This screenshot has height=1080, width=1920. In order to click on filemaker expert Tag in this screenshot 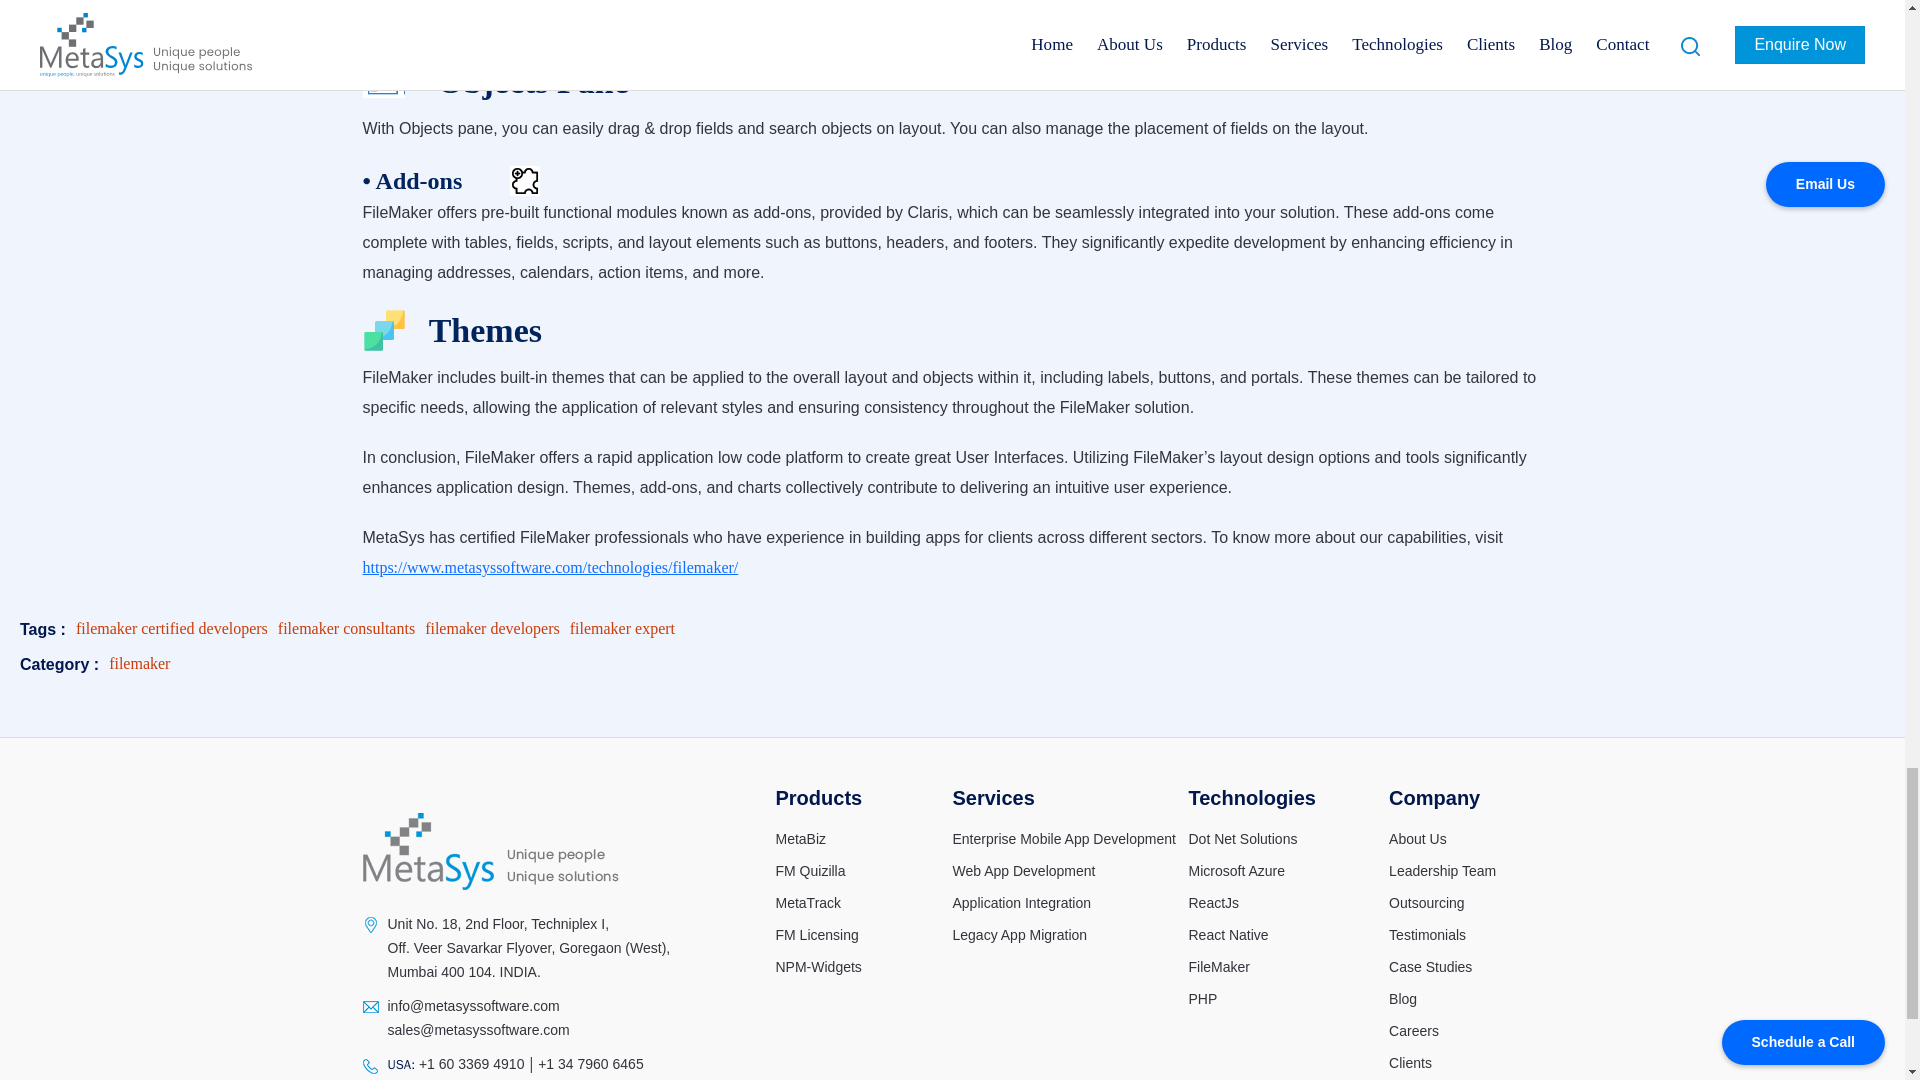, I will do `click(622, 628)`.